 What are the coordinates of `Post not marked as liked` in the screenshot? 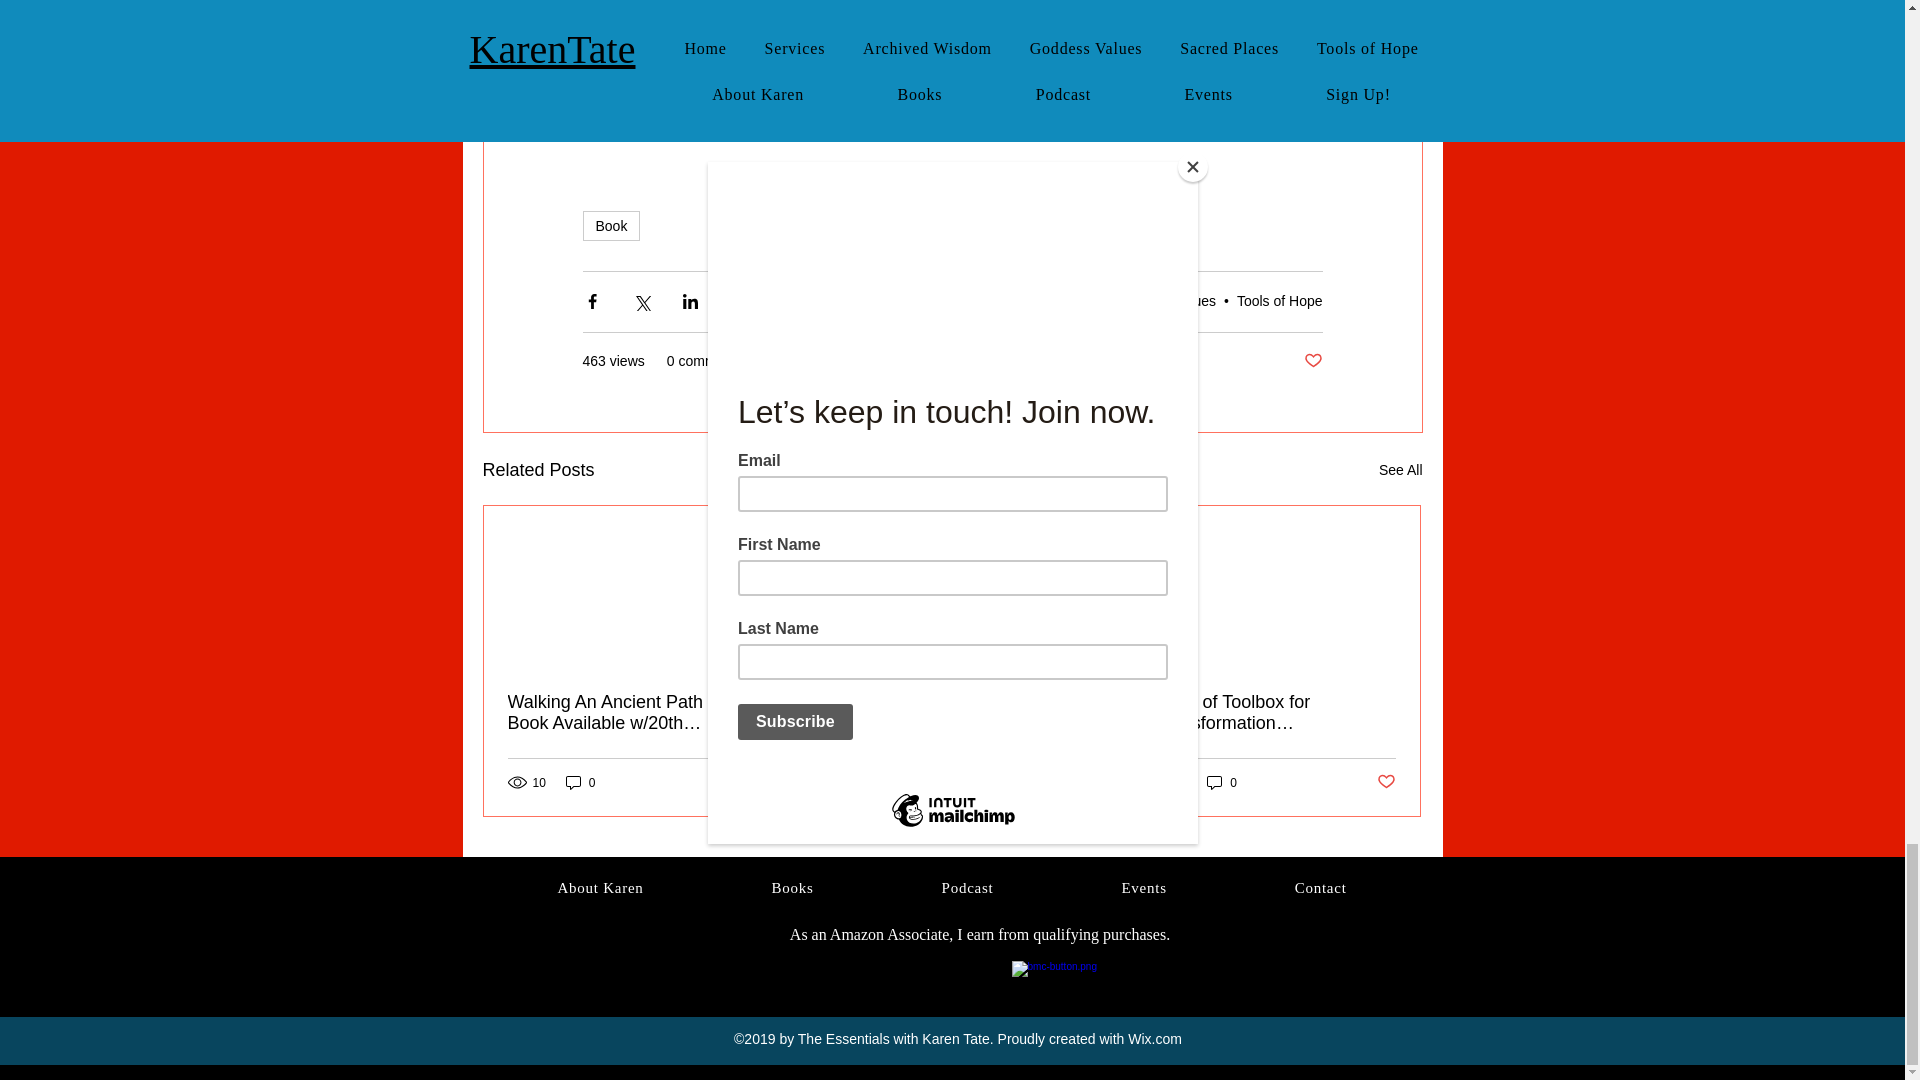 It's located at (1312, 361).